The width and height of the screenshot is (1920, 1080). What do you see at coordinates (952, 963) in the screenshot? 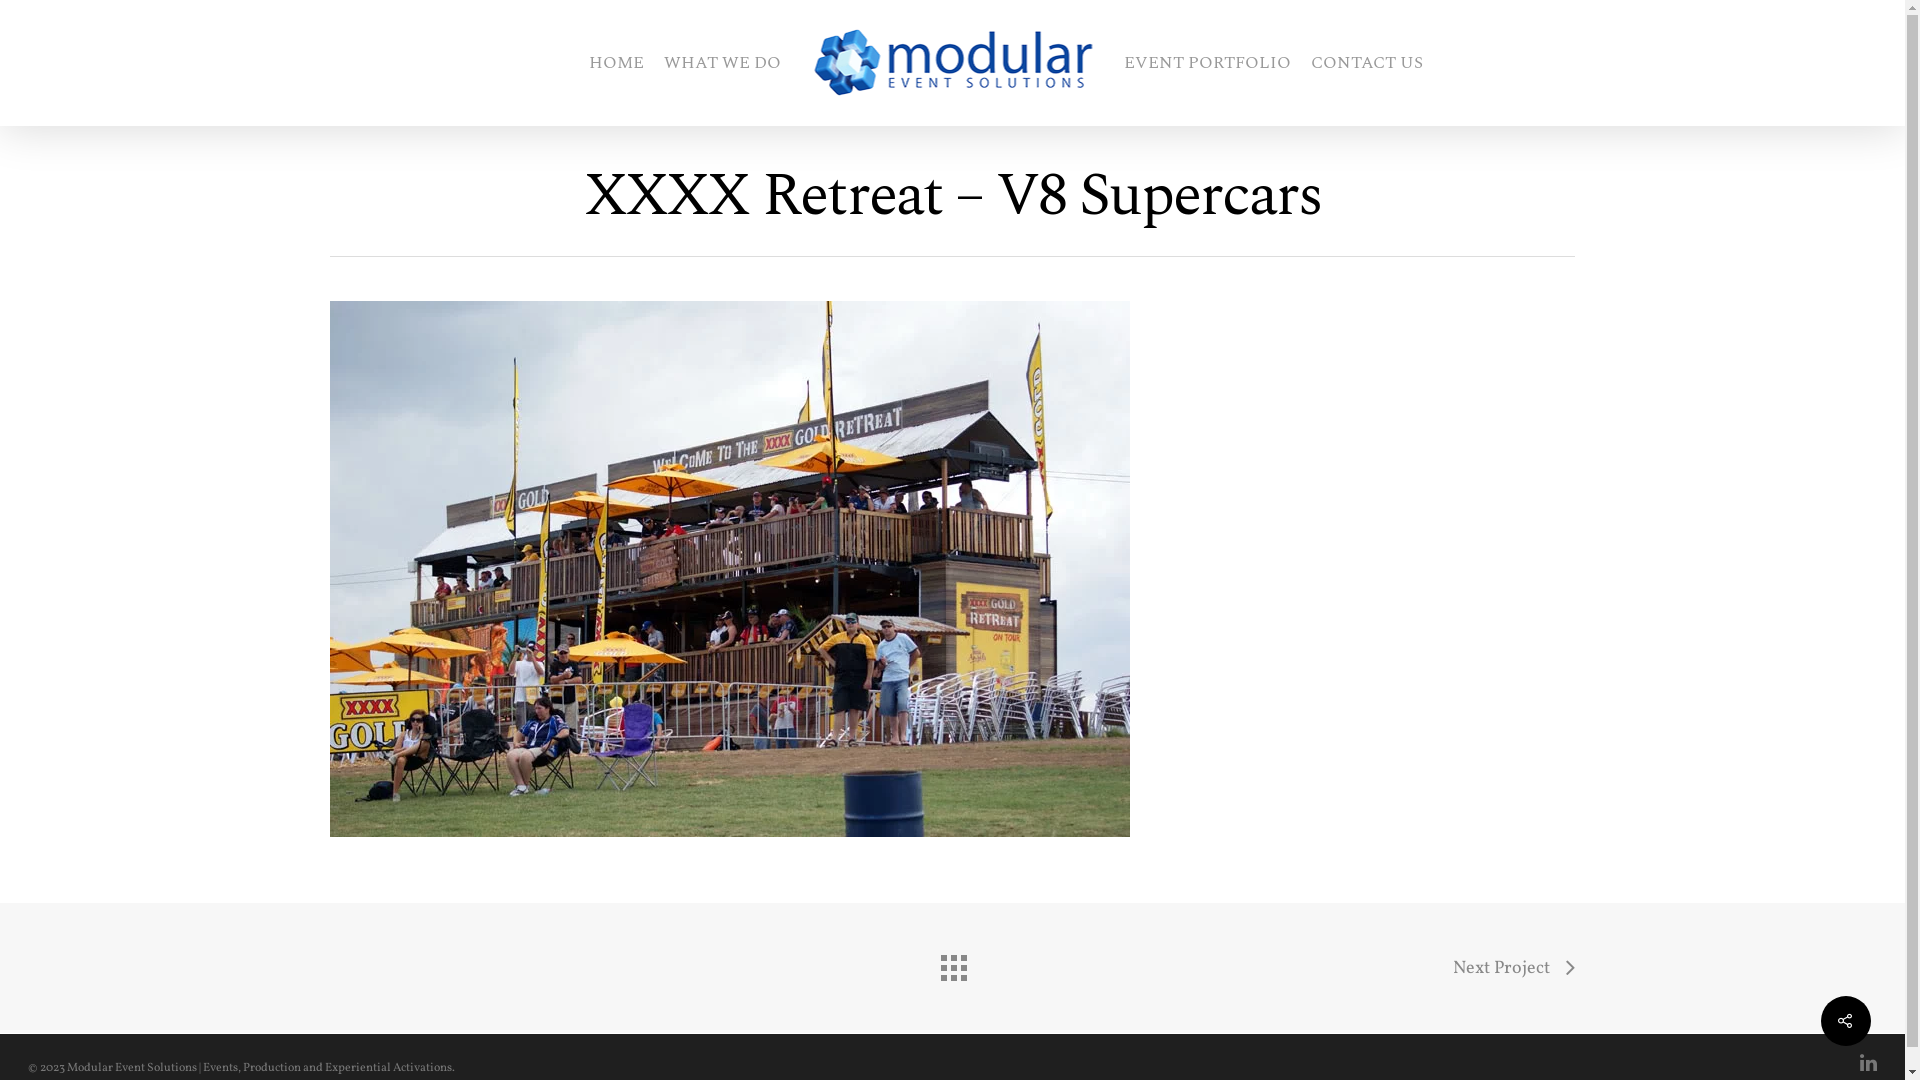
I see `Back to all projects` at bounding box center [952, 963].